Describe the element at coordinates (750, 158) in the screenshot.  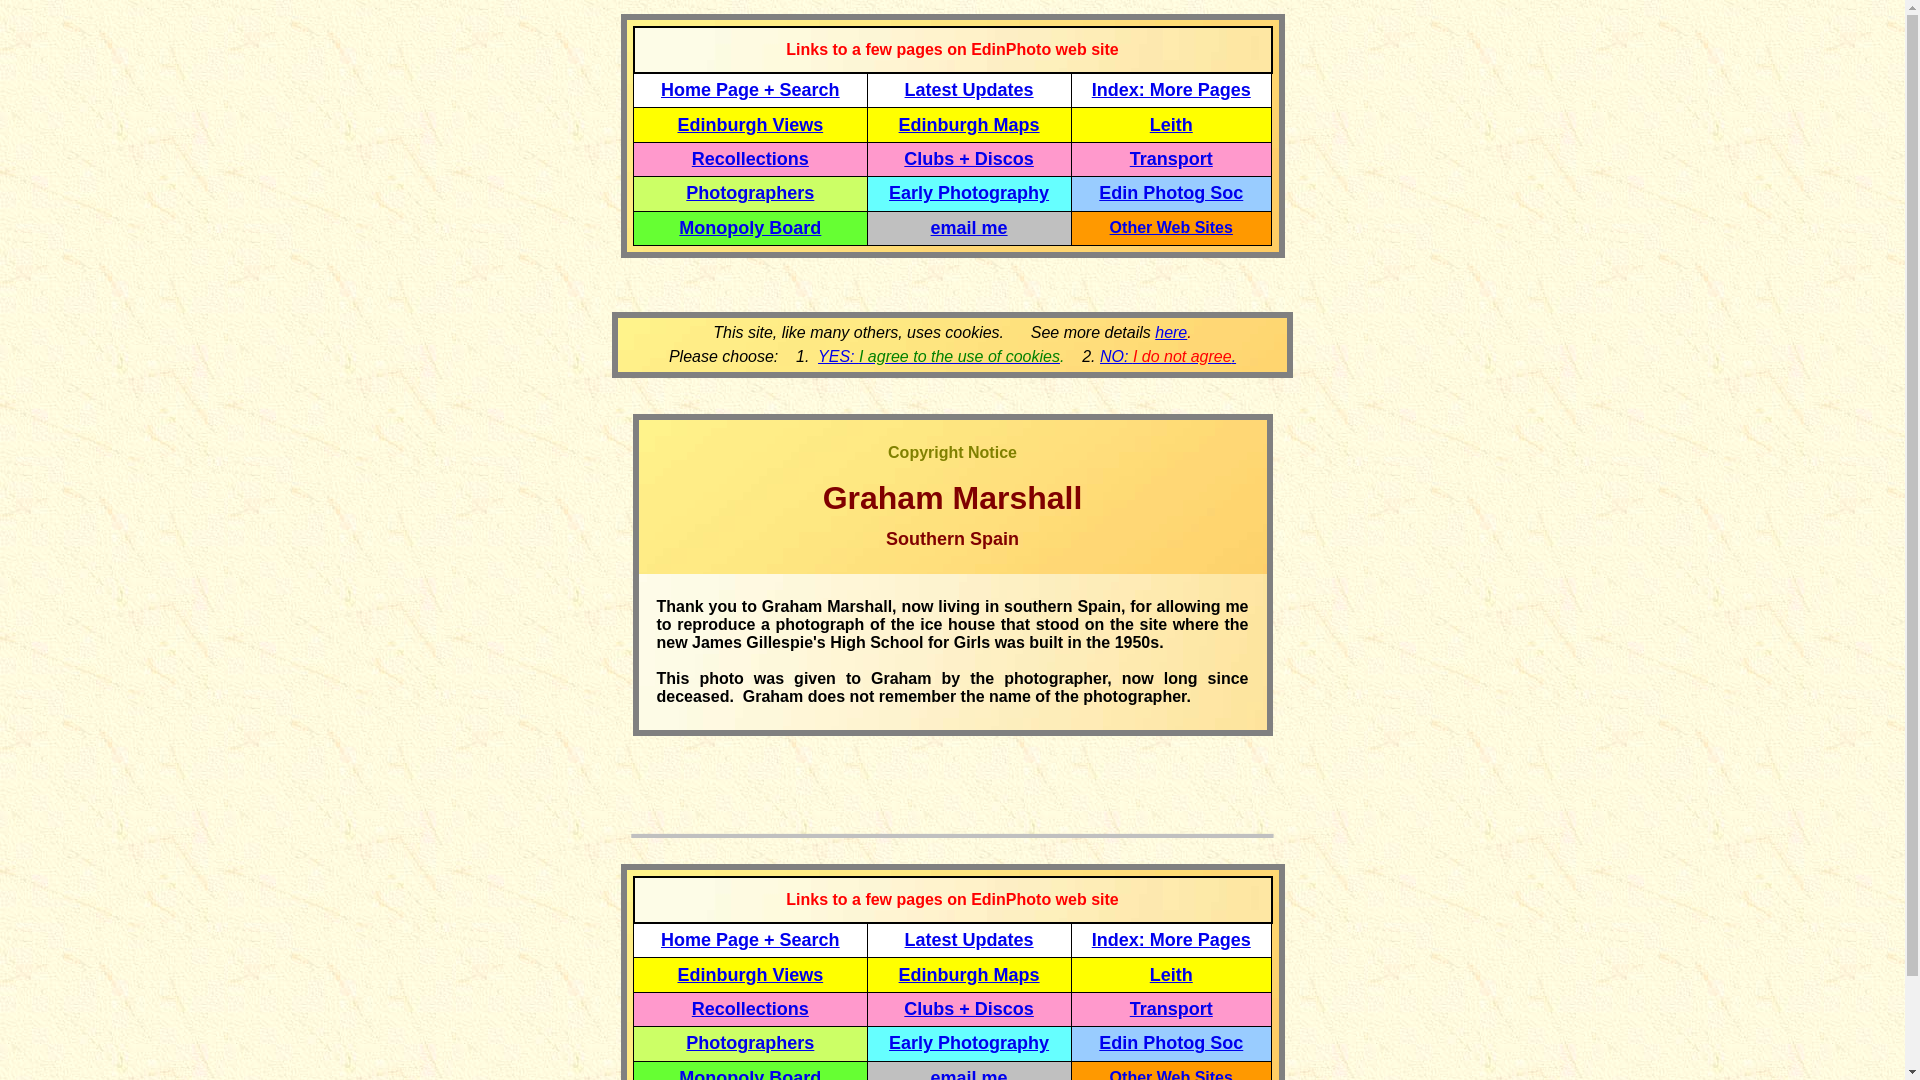
I see `Recollections` at that location.